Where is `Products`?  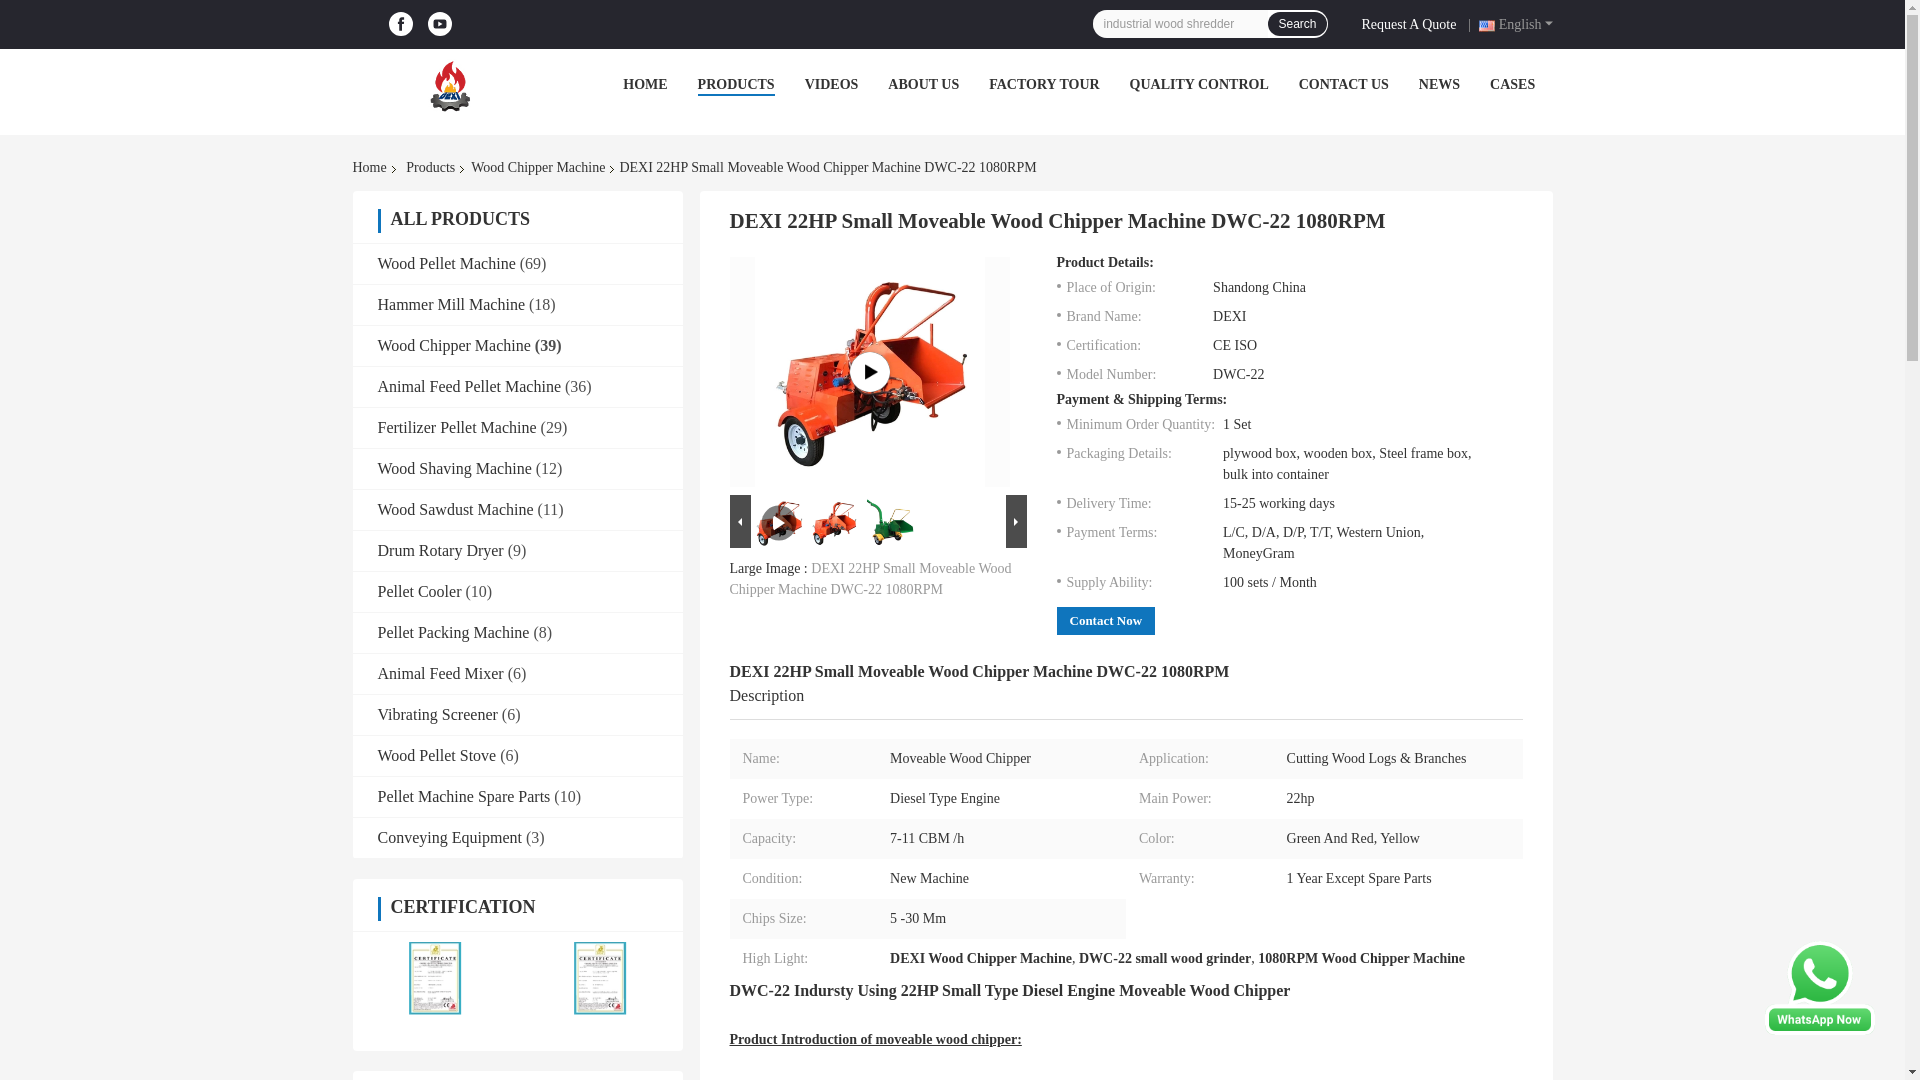 Products is located at coordinates (430, 168).